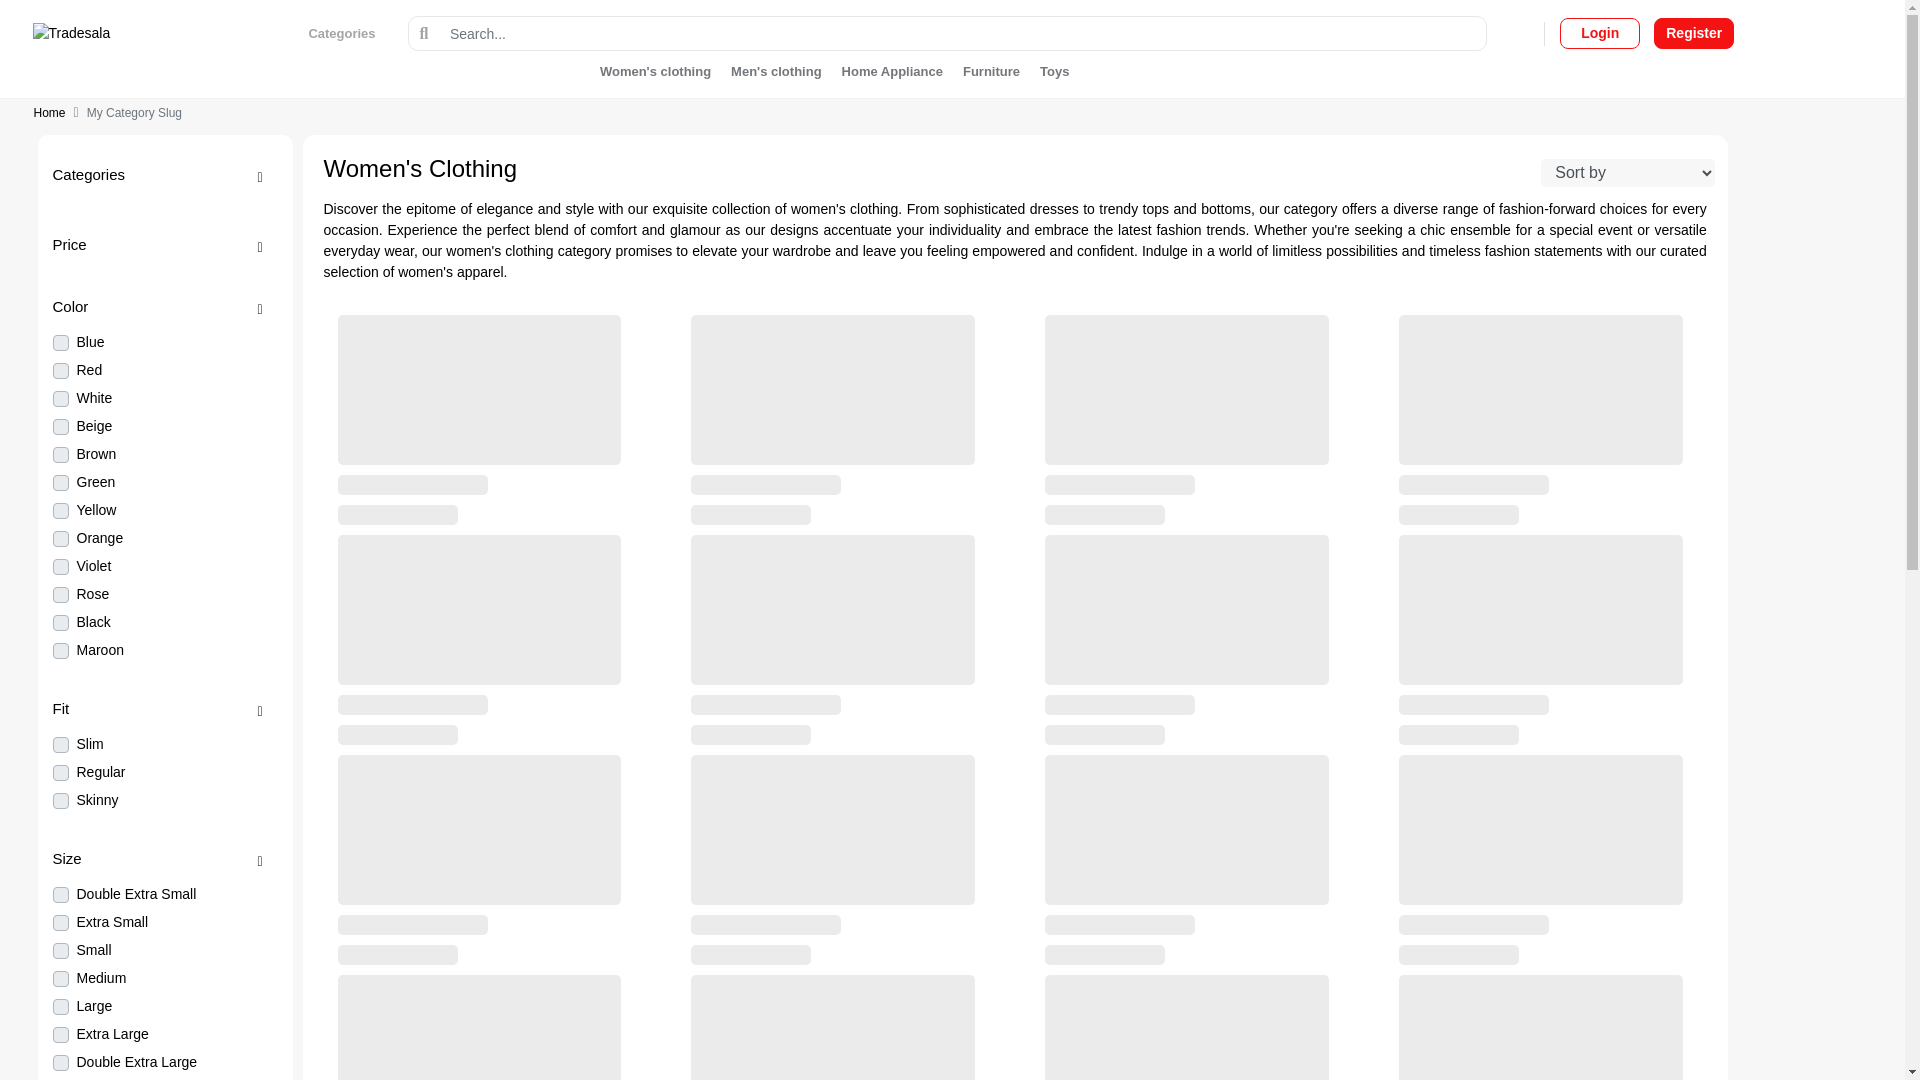 Image resolution: width=1920 pixels, height=1080 pixels. Describe the element at coordinates (164, 307) in the screenshot. I see `Color` at that location.